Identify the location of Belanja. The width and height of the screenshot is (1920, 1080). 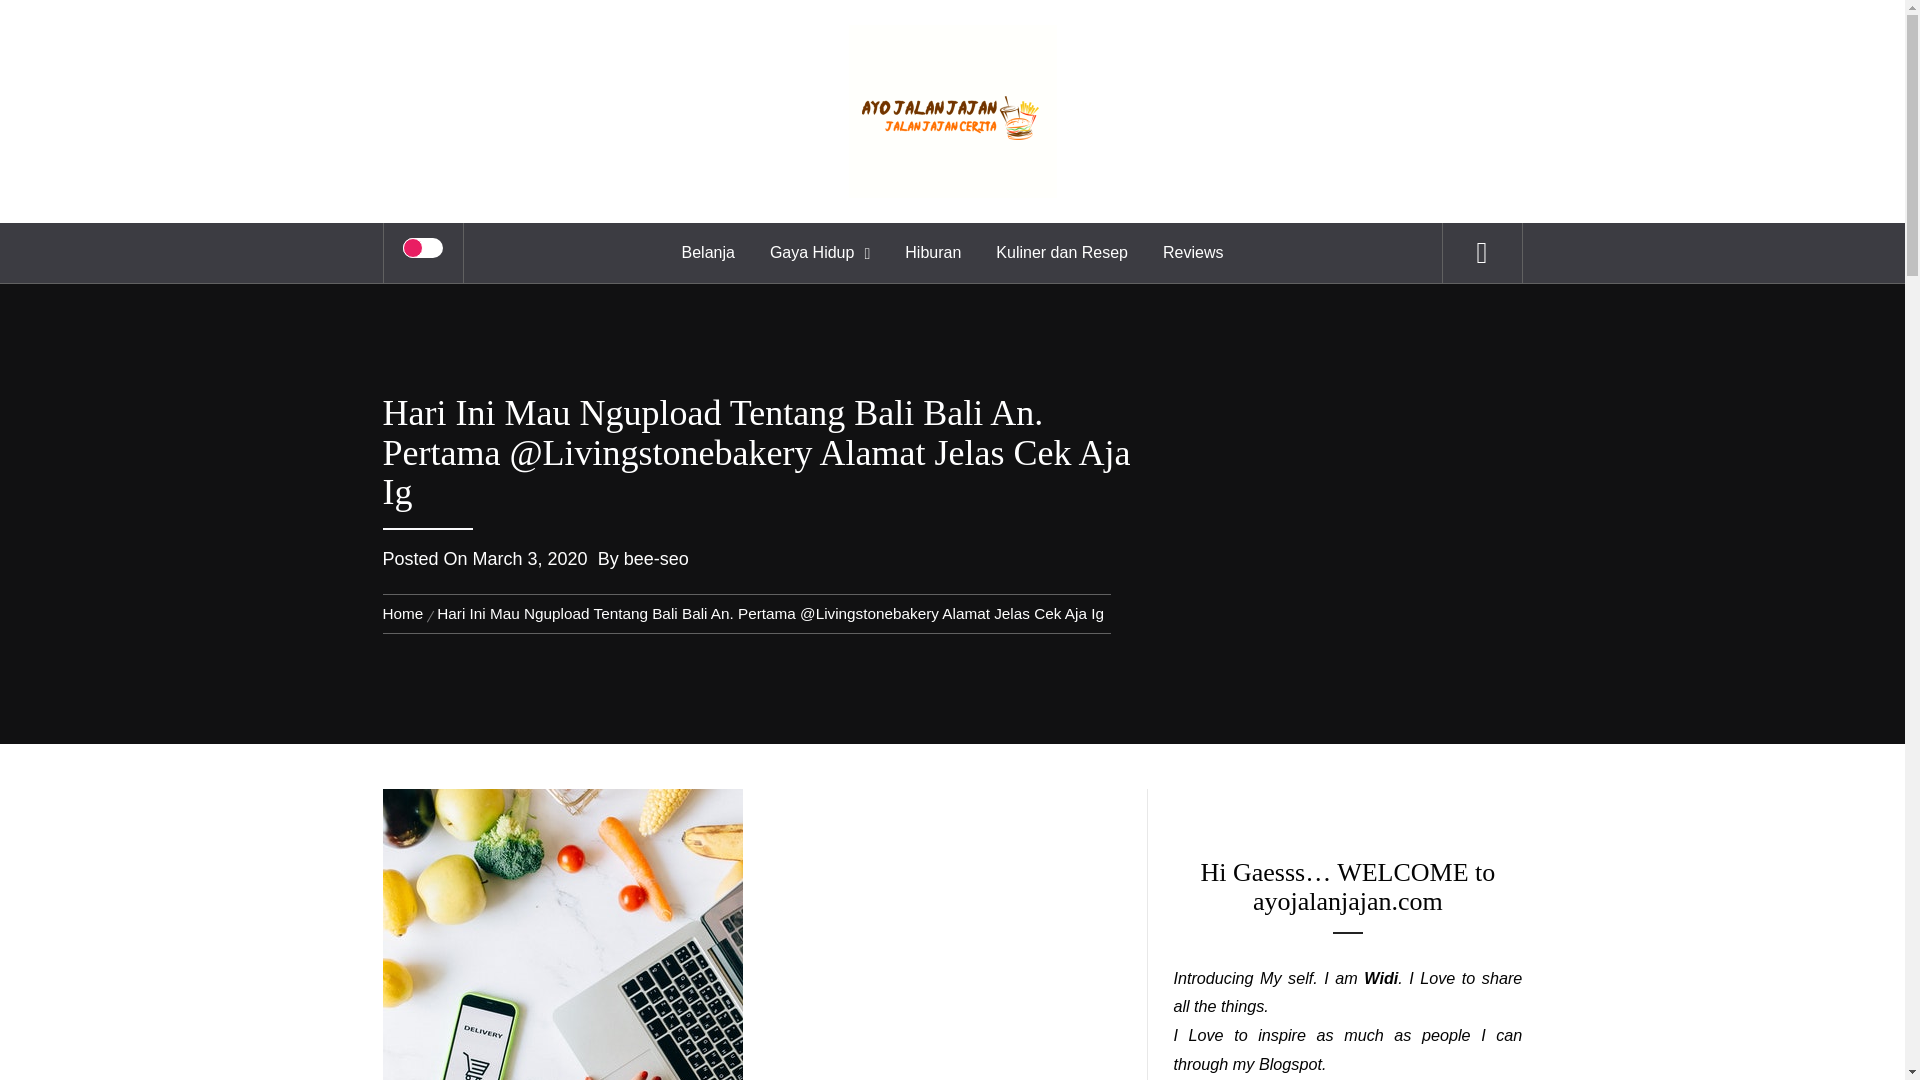
(708, 252).